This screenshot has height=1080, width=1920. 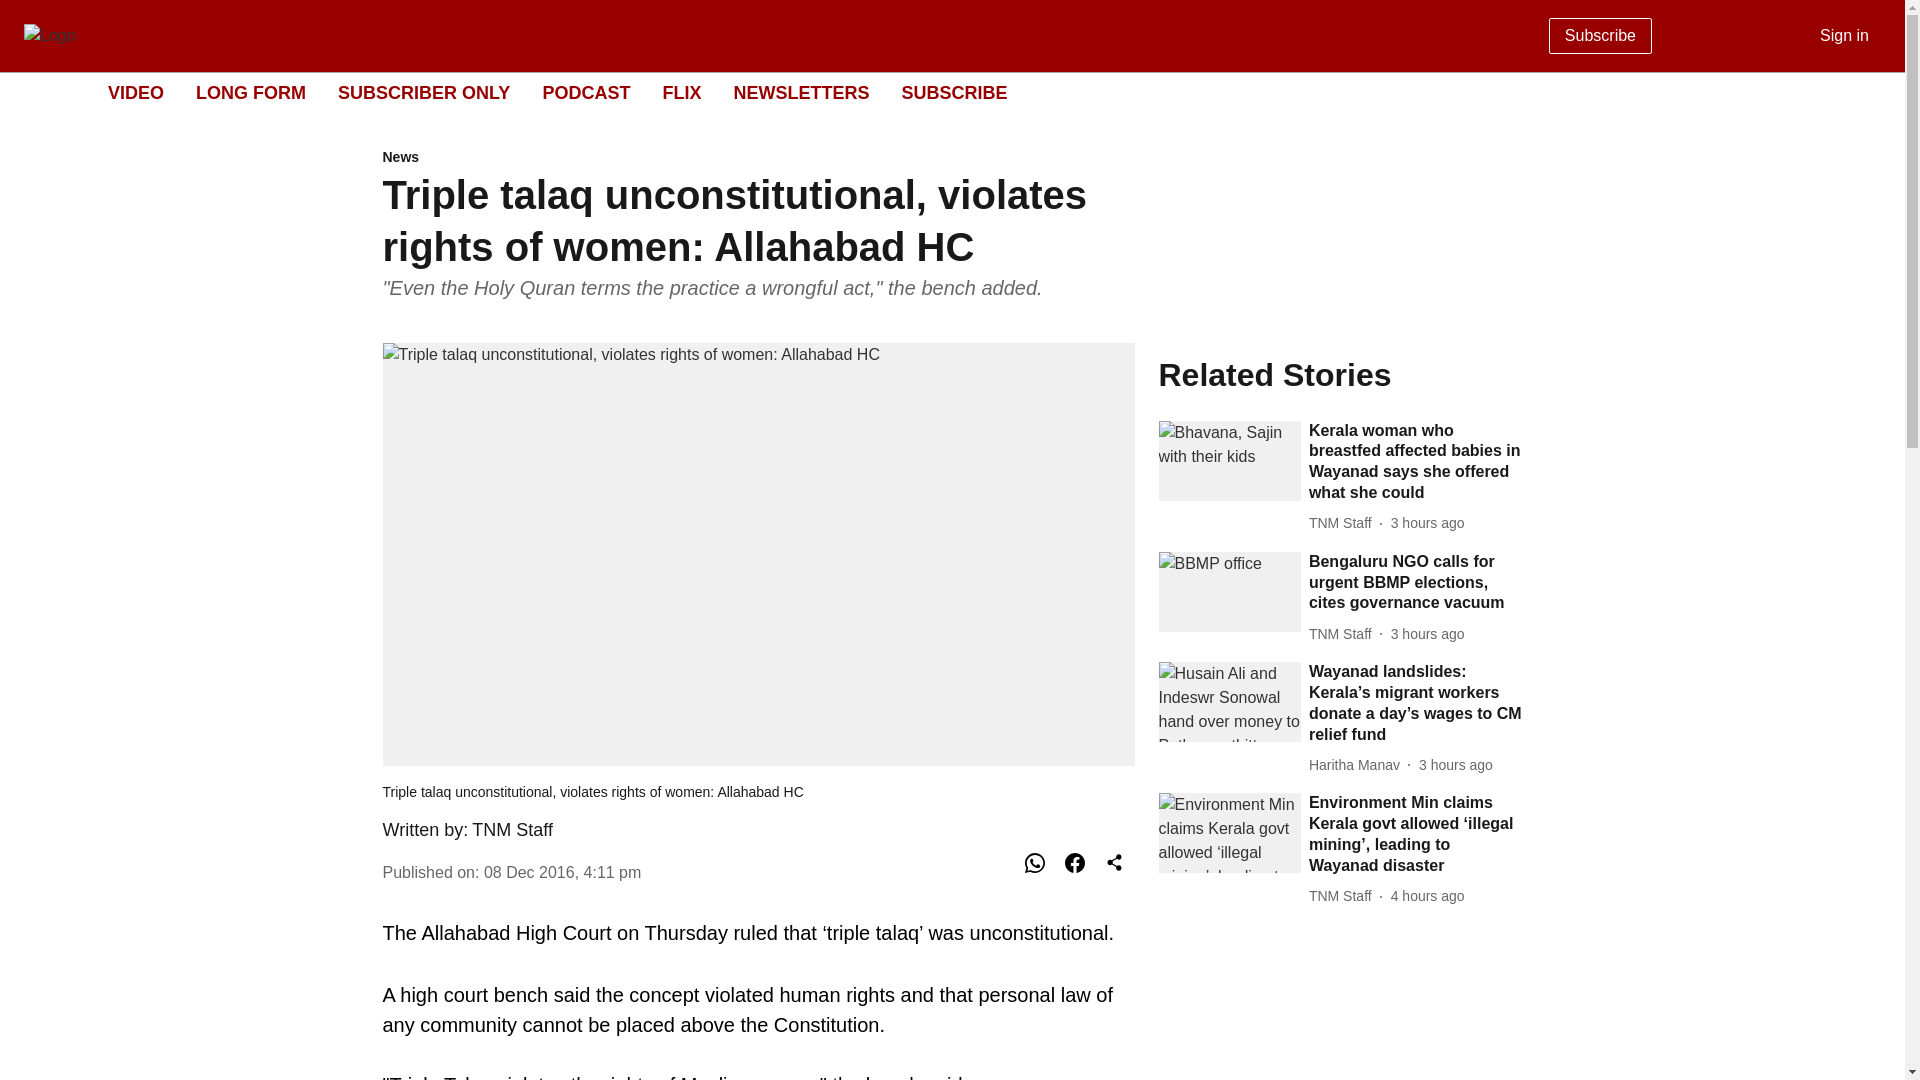 I want to click on PODCAST, so click(x=585, y=92).